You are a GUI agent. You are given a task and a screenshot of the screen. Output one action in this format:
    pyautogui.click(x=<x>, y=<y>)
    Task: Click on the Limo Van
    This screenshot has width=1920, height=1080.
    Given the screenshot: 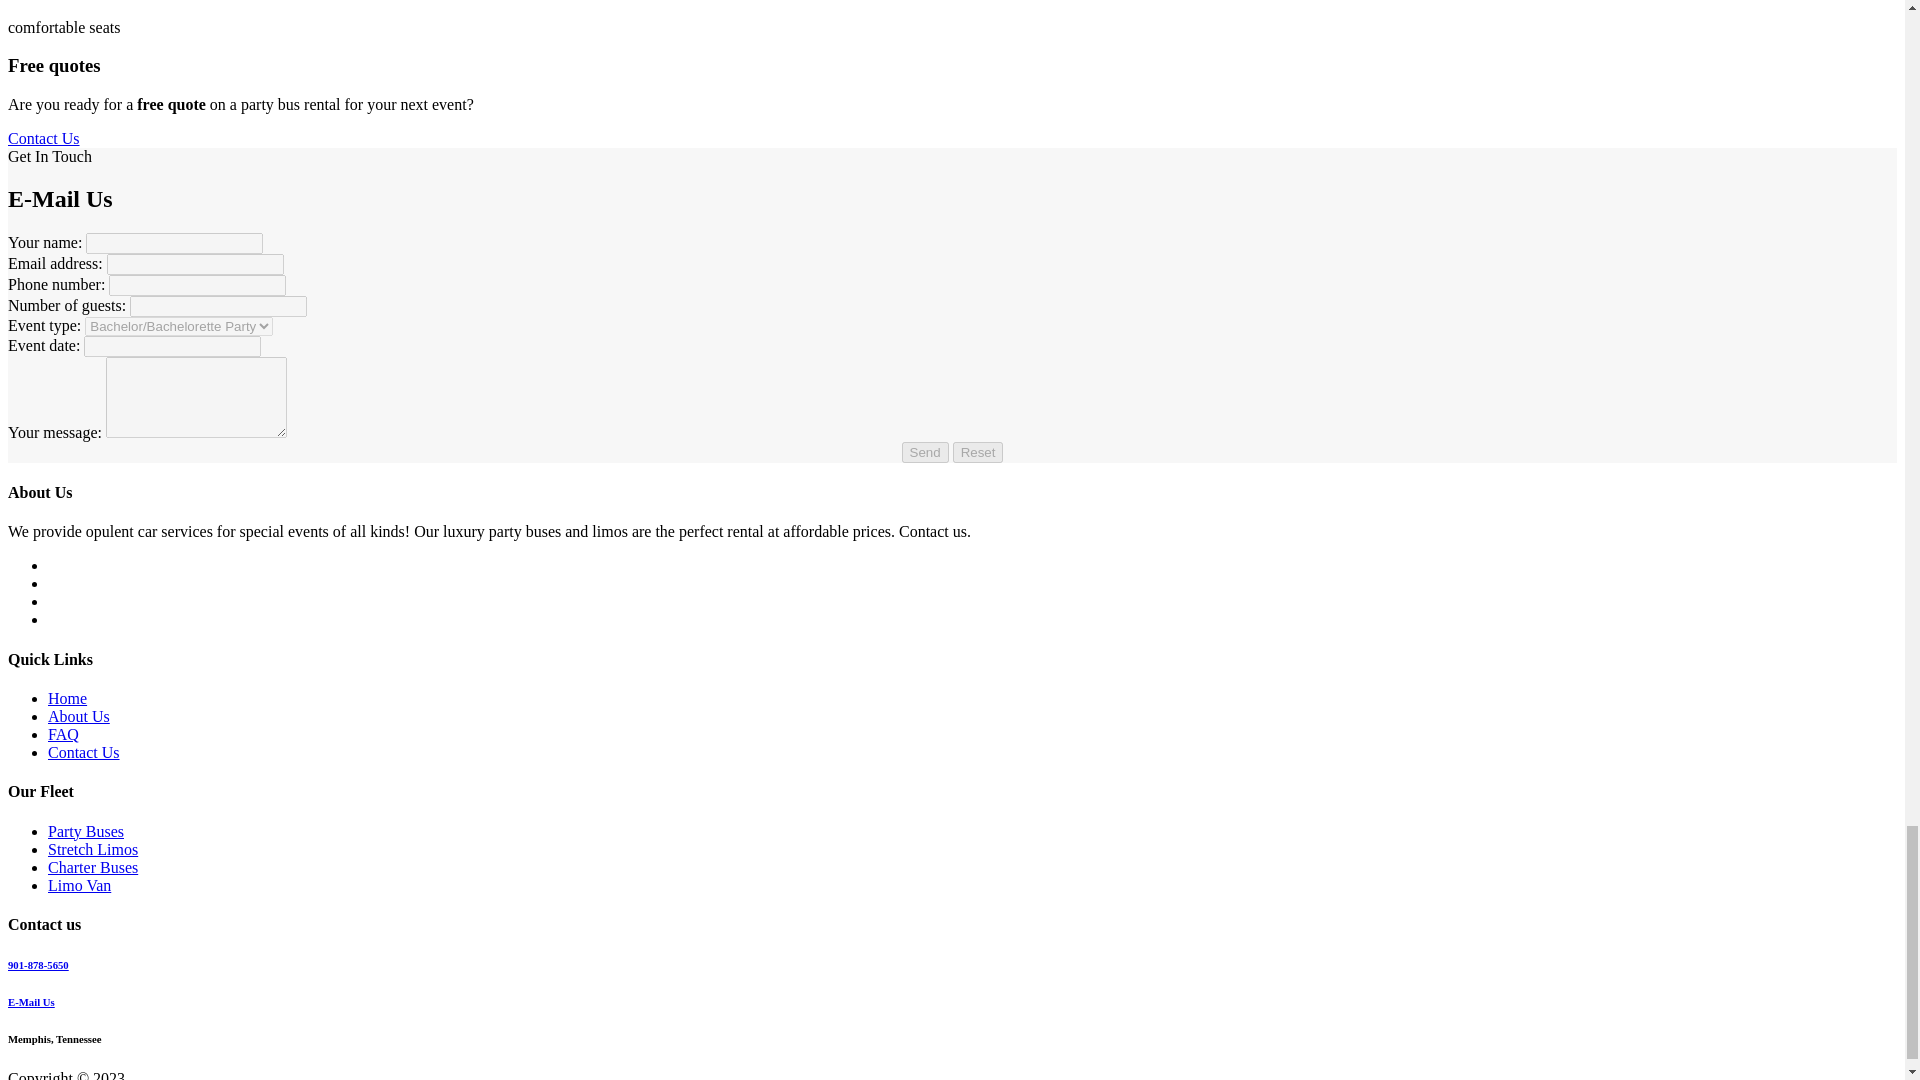 What is the action you would take?
    pyautogui.click(x=80, y=884)
    